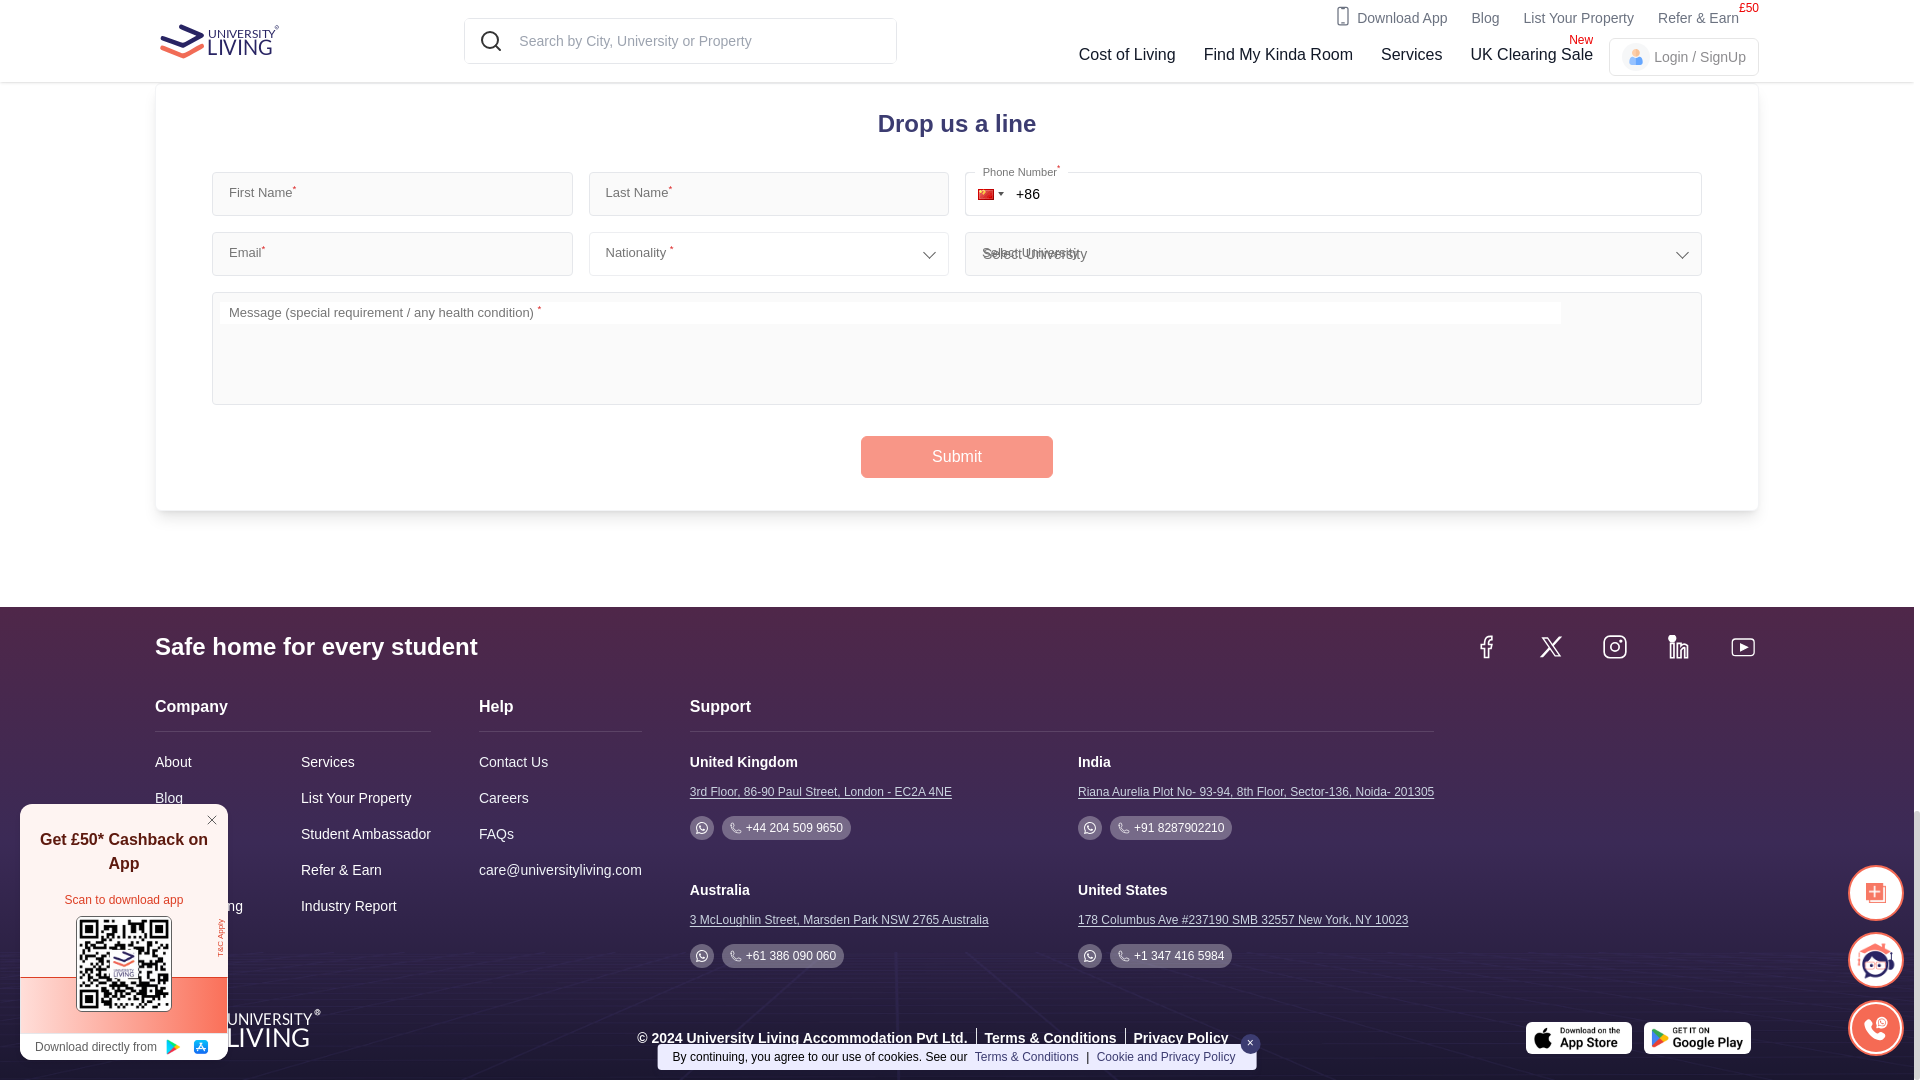 Image resolution: width=1920 pixels, height=1080 pixels. I want to click on List Your Property, so click(356, 798).